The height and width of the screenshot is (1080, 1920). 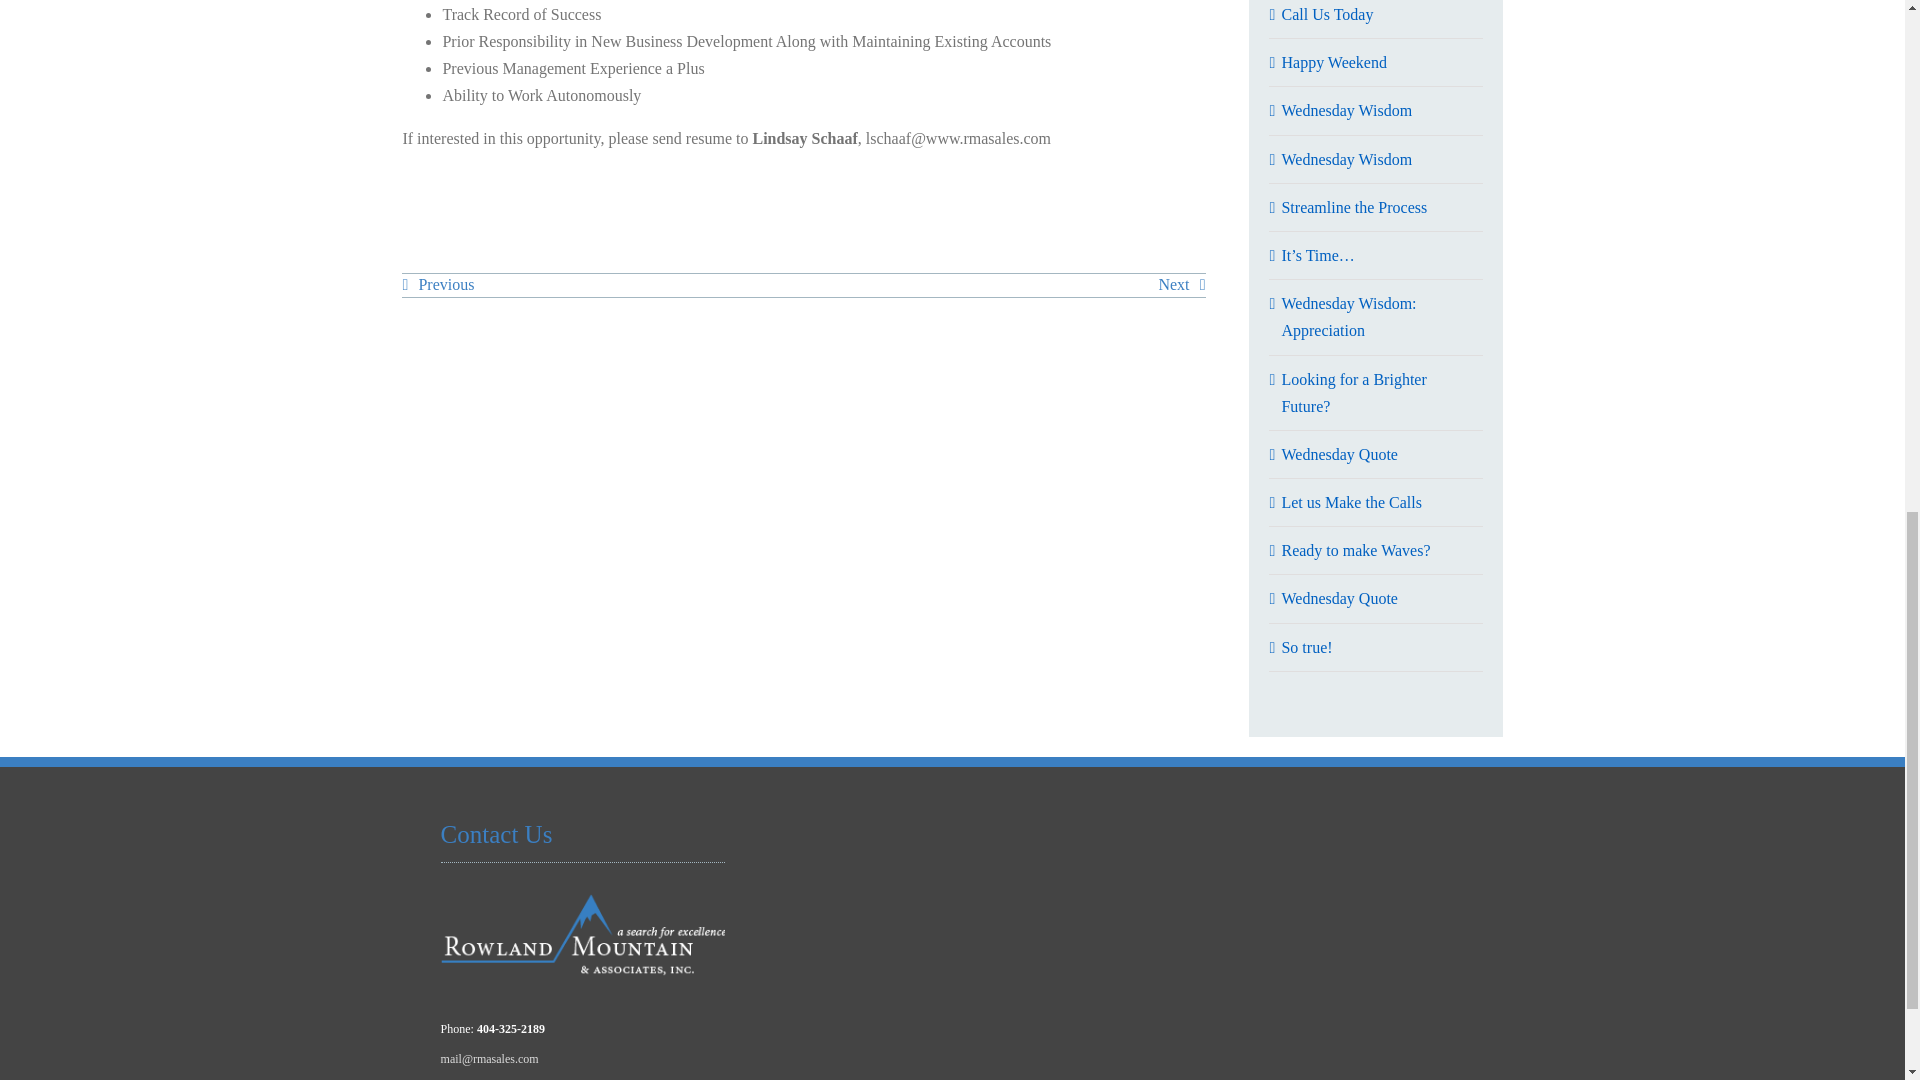 I want to click on Wednesday Wisdom: Appreciation, so click(x=1348, y=316).